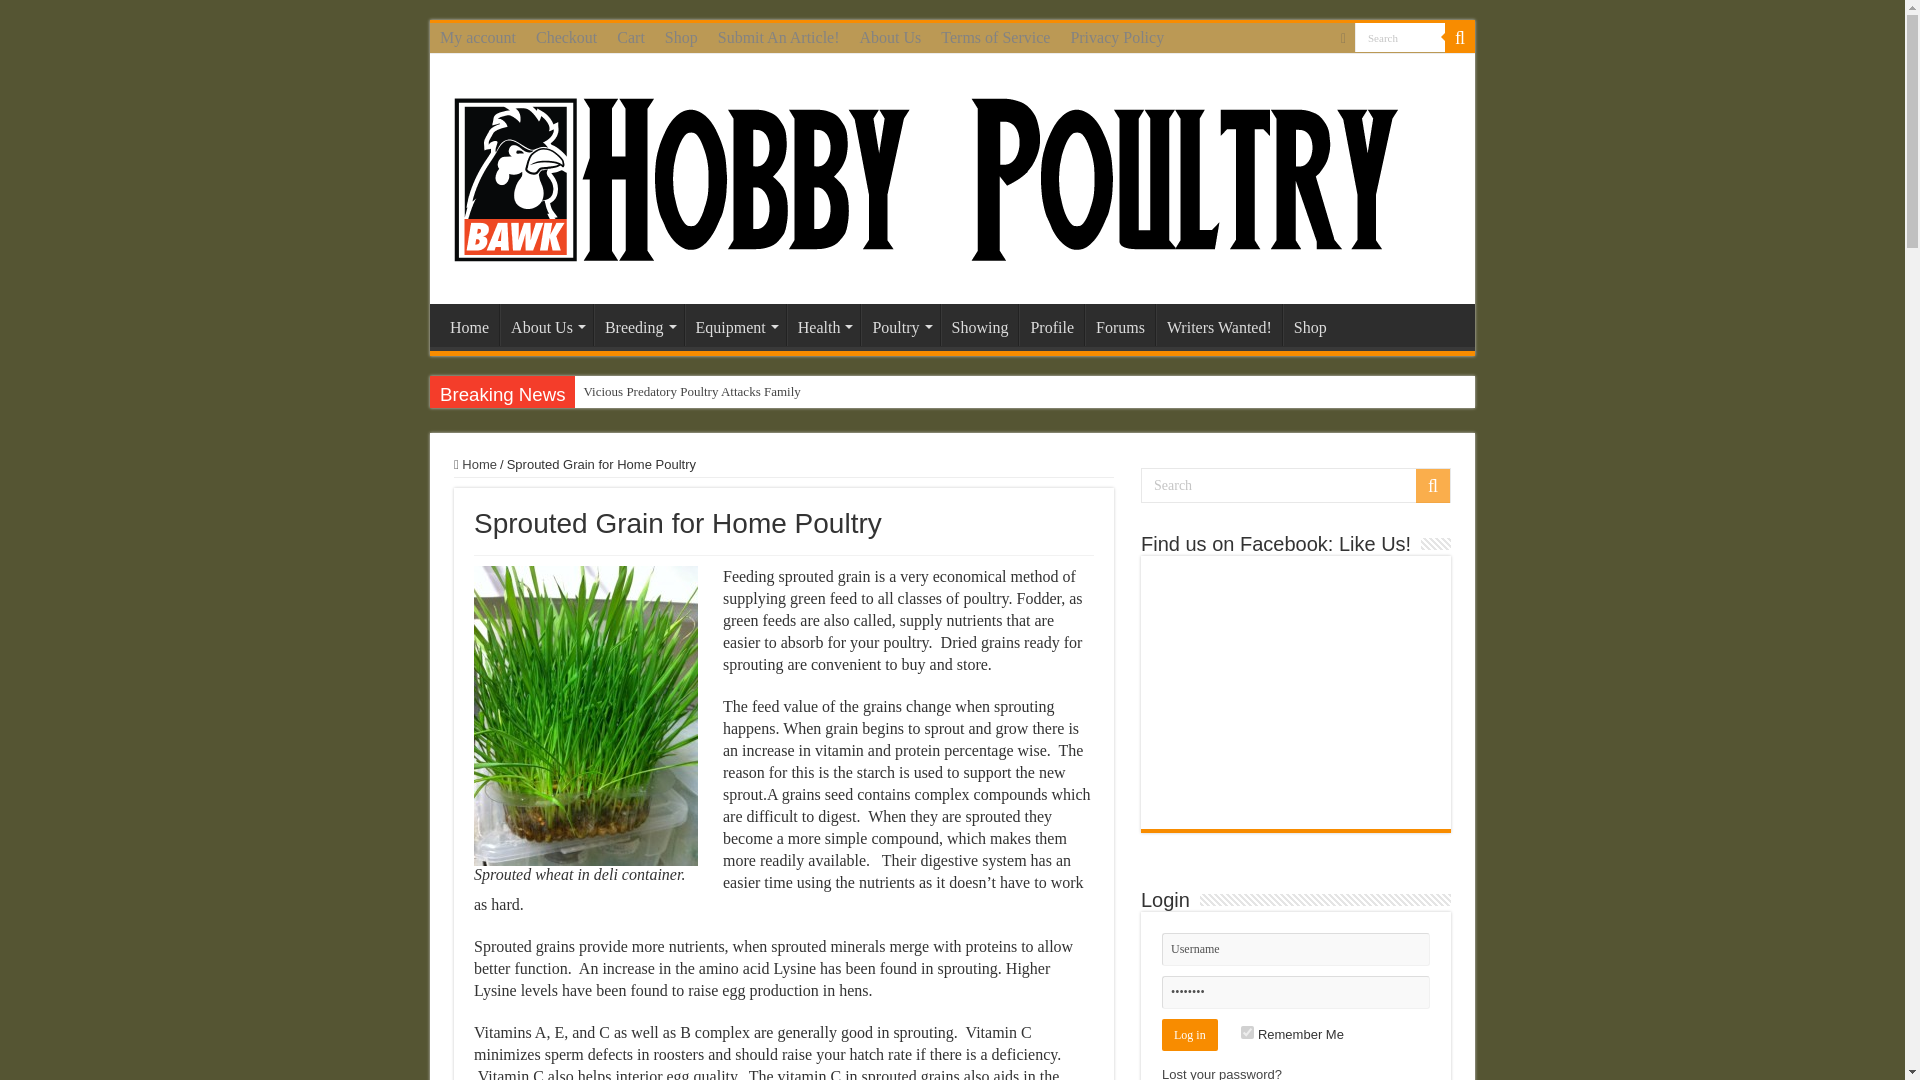 Image resolution: width=1920 pixels, height=1080 pixels. What do you see at coordinates (1400, 36) in the screenshot?
I see `Search` at bounding box center [1400, 36].